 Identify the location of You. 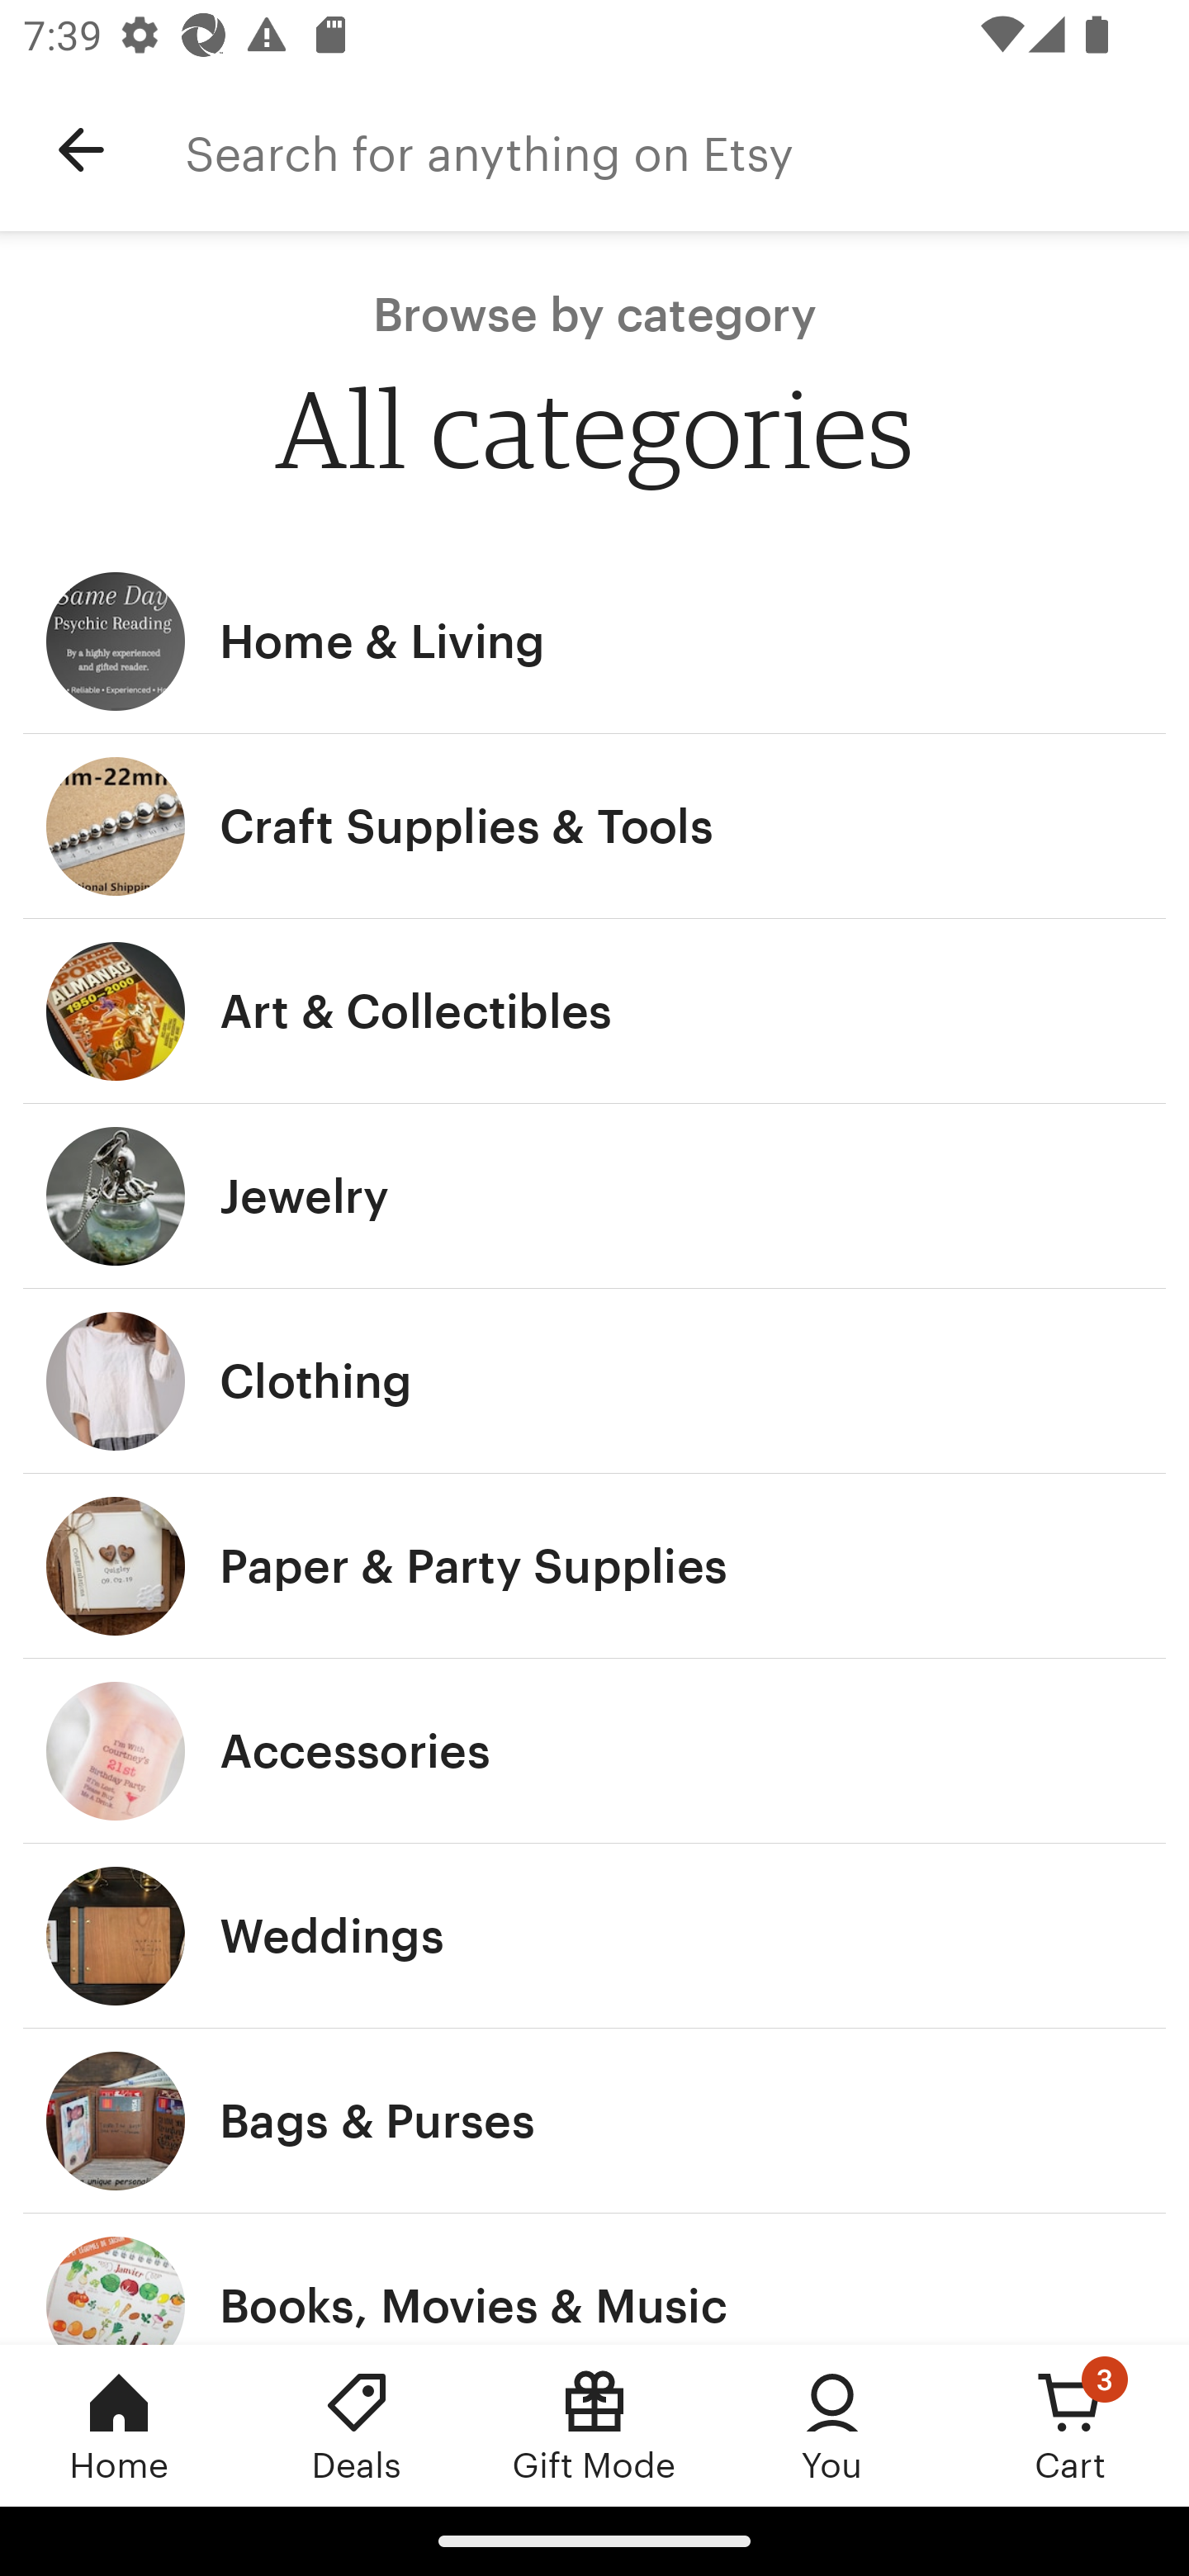
(832, 2425).